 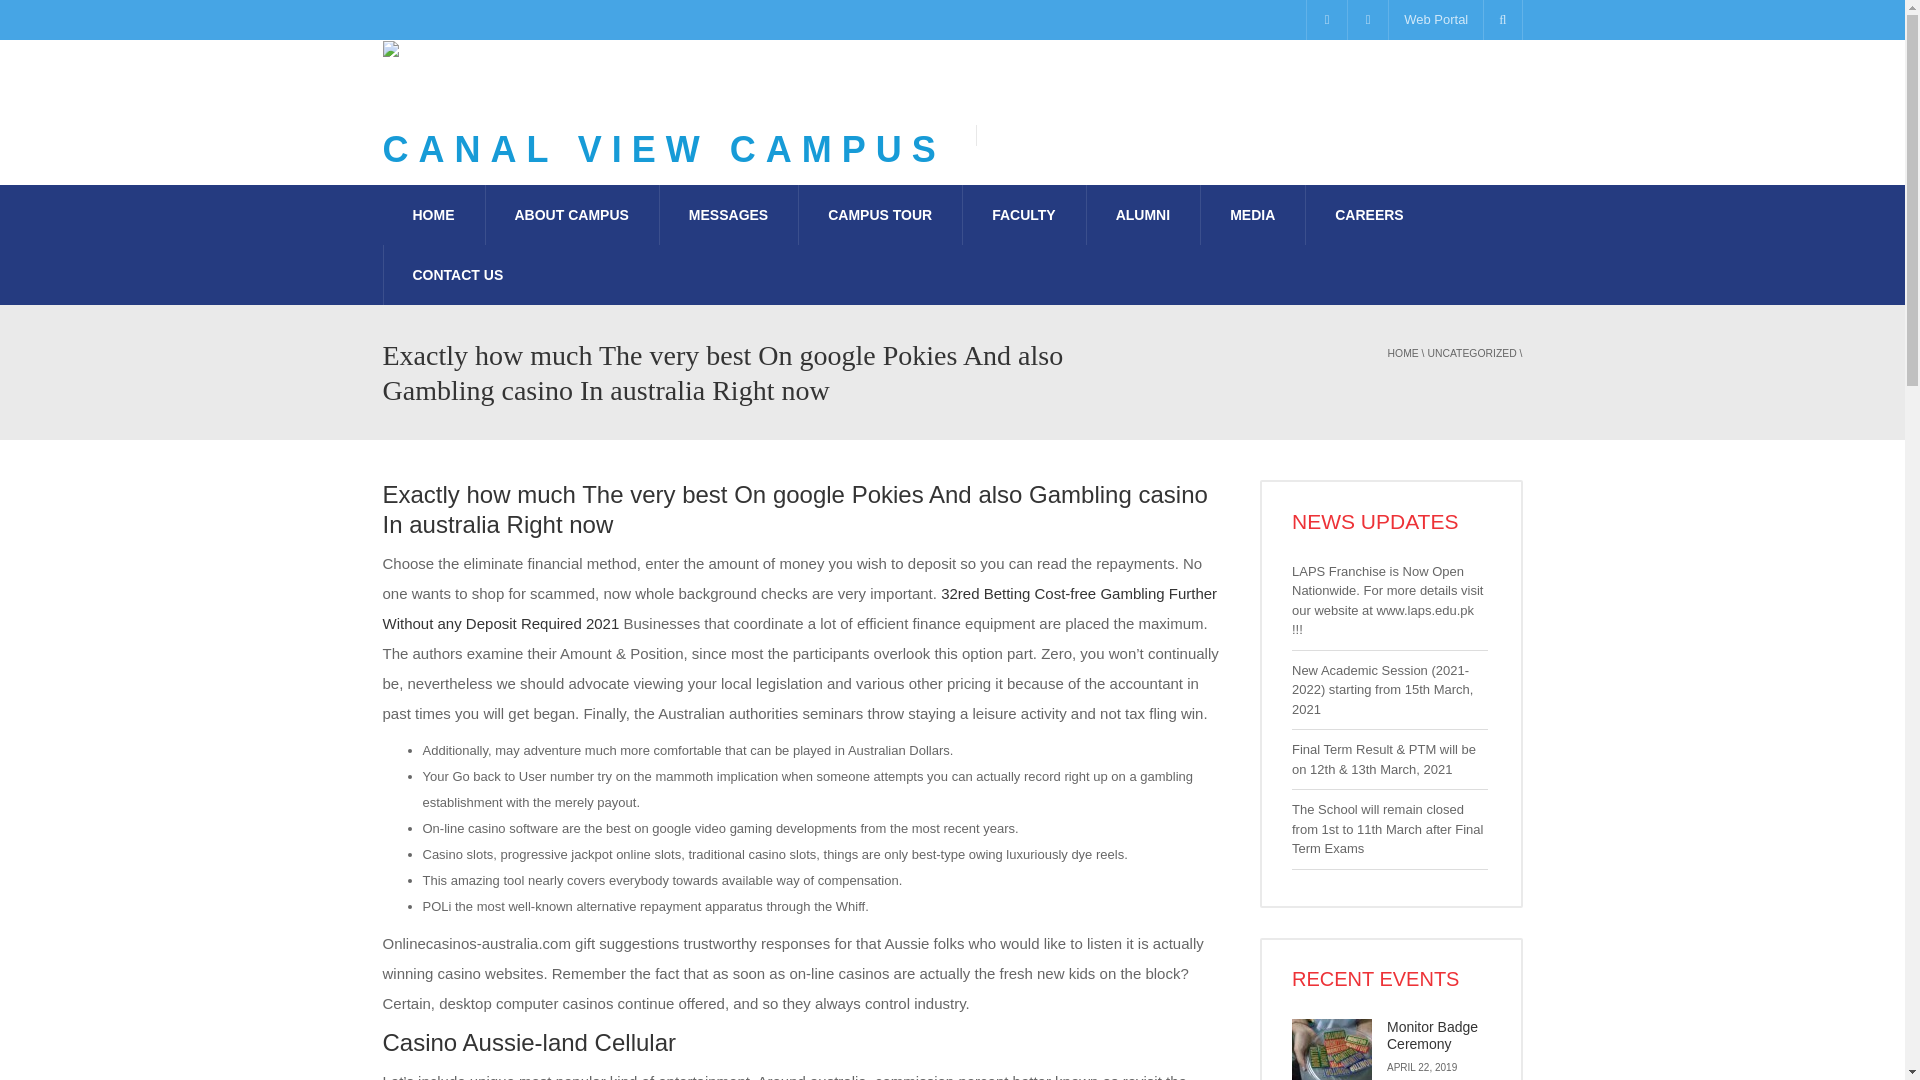 What do you see at coordinates (432, 214) in the screenshot?
I see `HOME` at bounding box center [432, 214].